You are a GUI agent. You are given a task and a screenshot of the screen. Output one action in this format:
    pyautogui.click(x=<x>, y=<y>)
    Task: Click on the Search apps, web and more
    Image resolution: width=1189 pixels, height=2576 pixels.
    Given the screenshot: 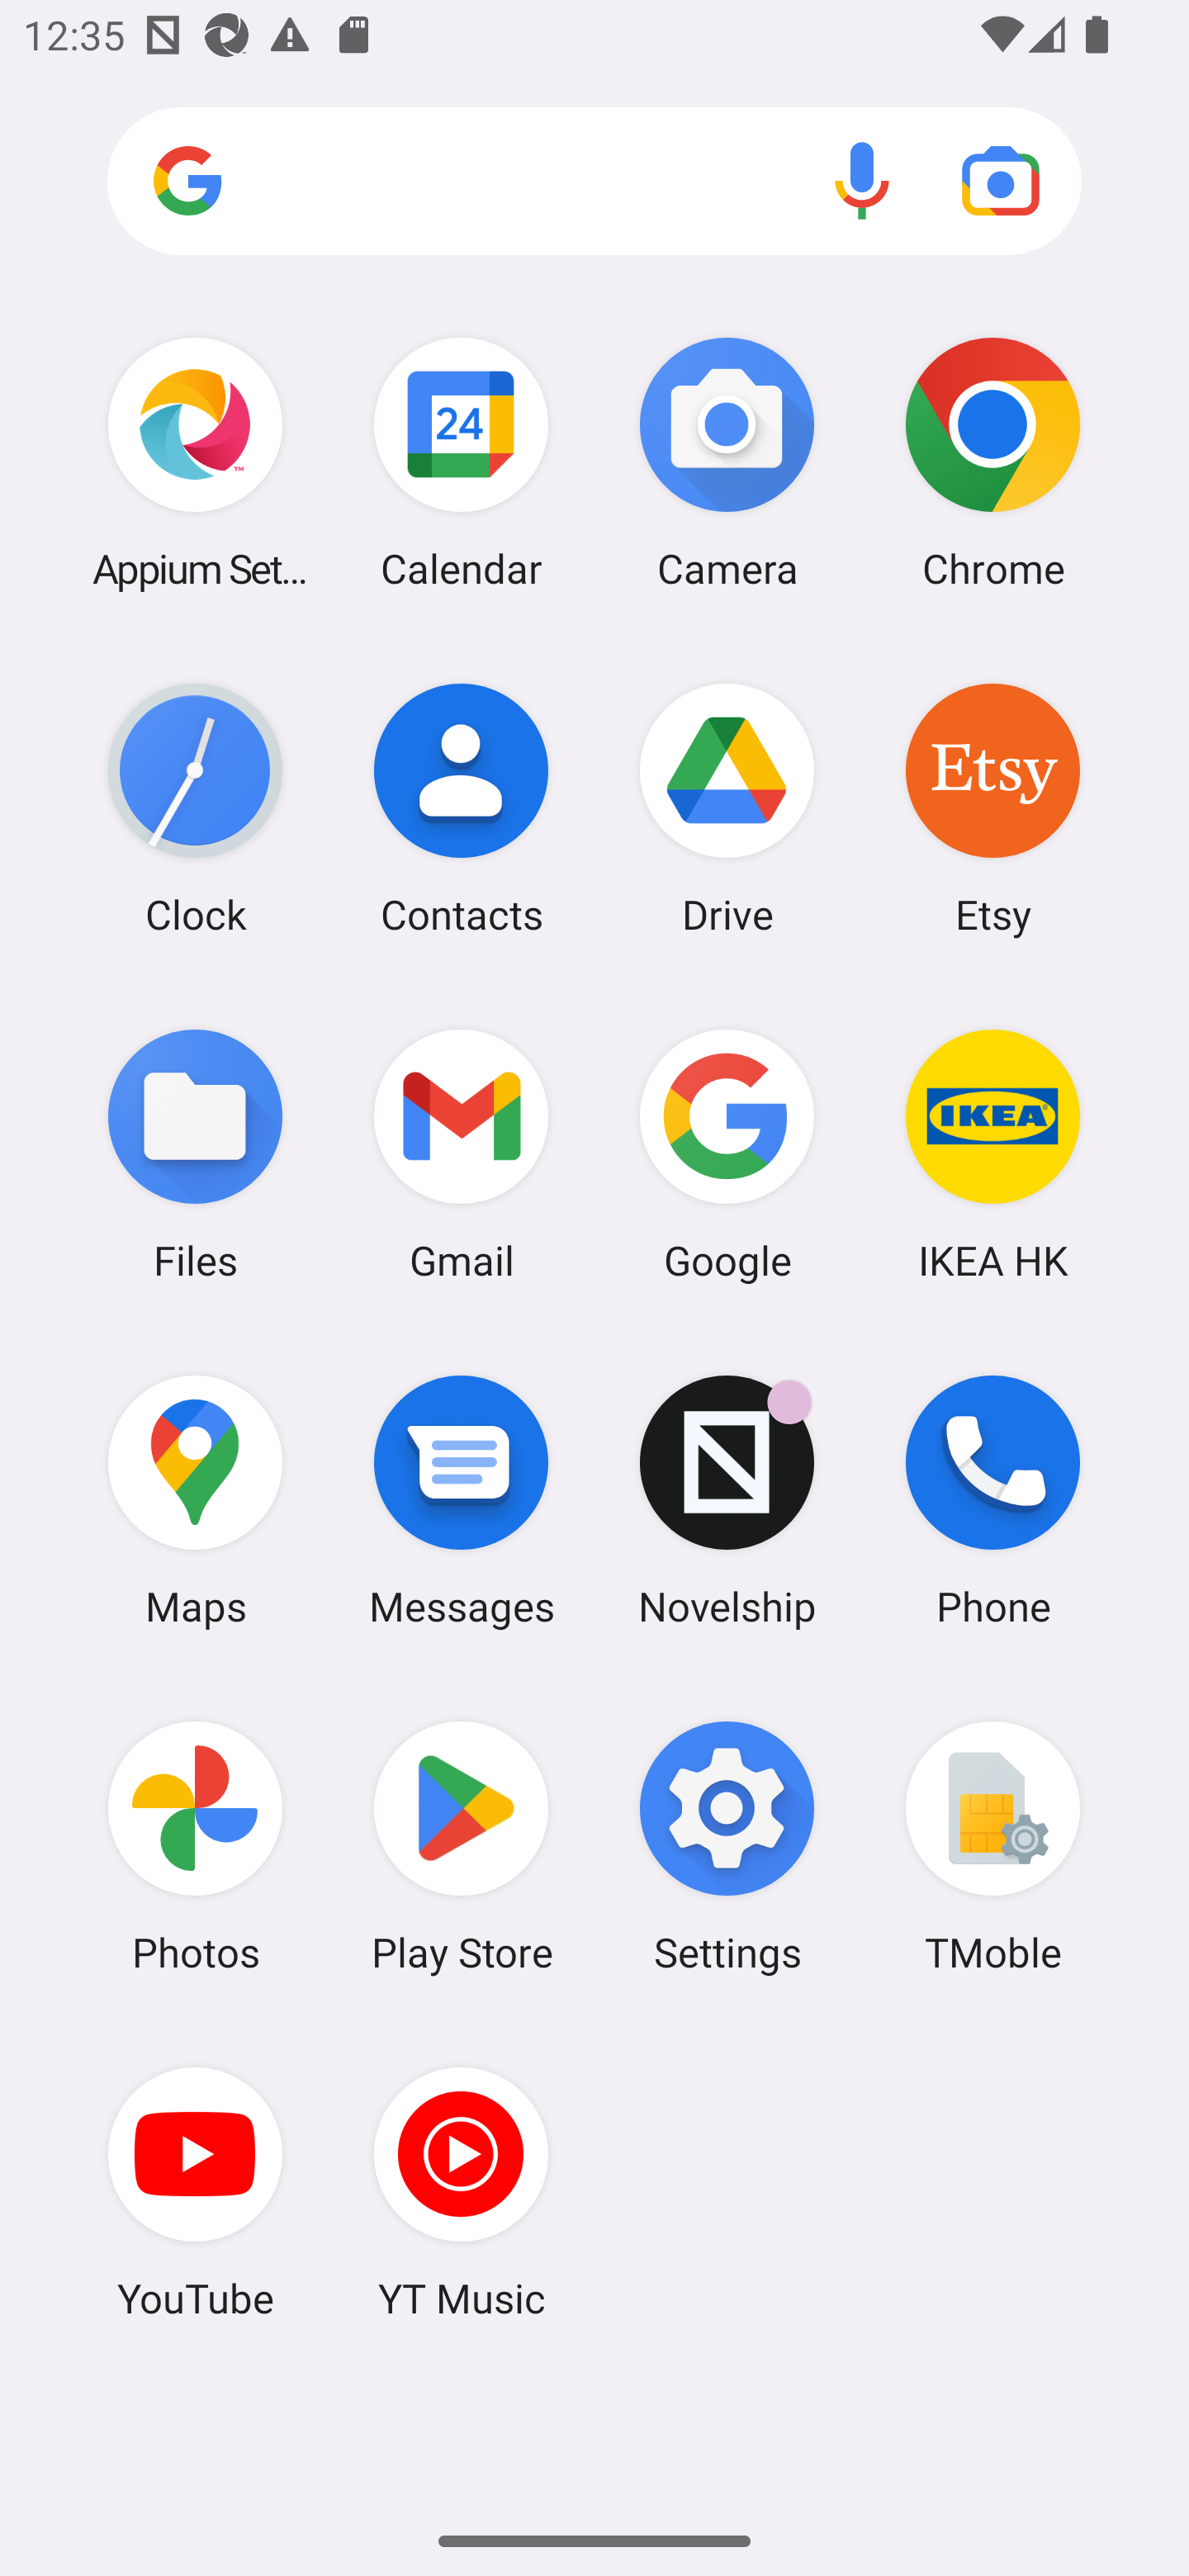 What is the action you would take?
    pyautogui.click(x=594, y=182)
    